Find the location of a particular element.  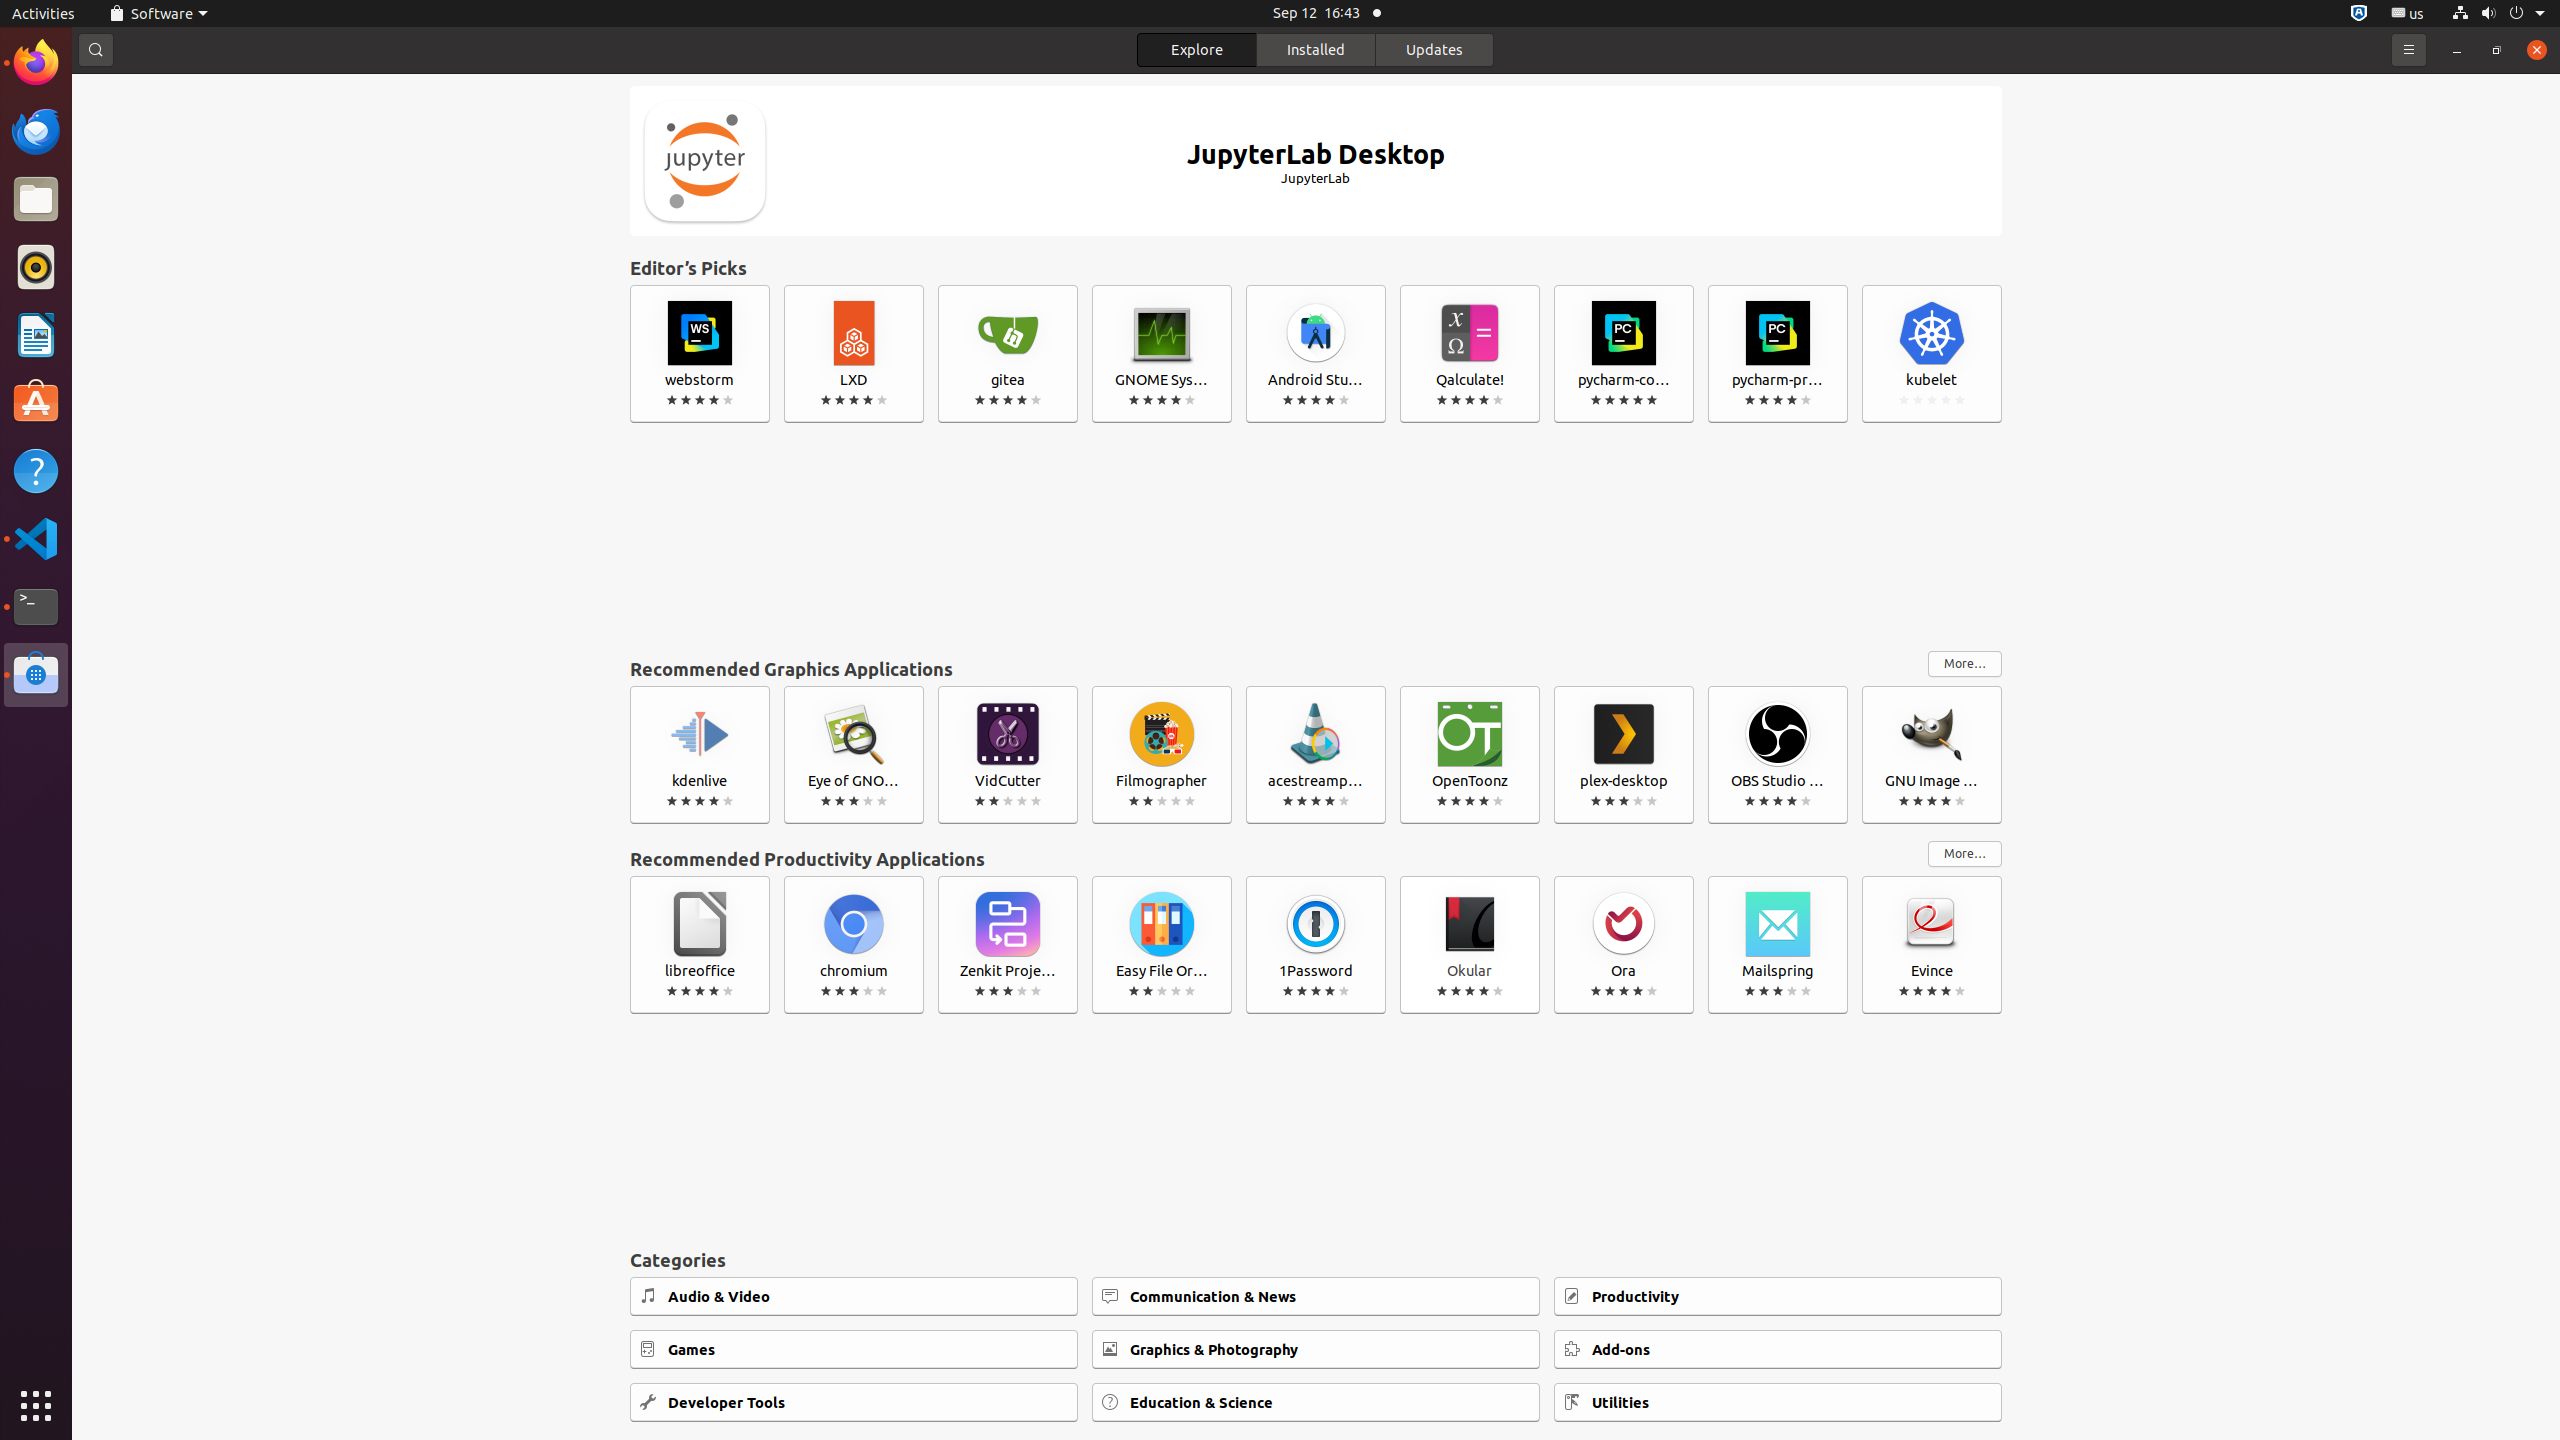

webstorm is located at coordinates (700, 354).